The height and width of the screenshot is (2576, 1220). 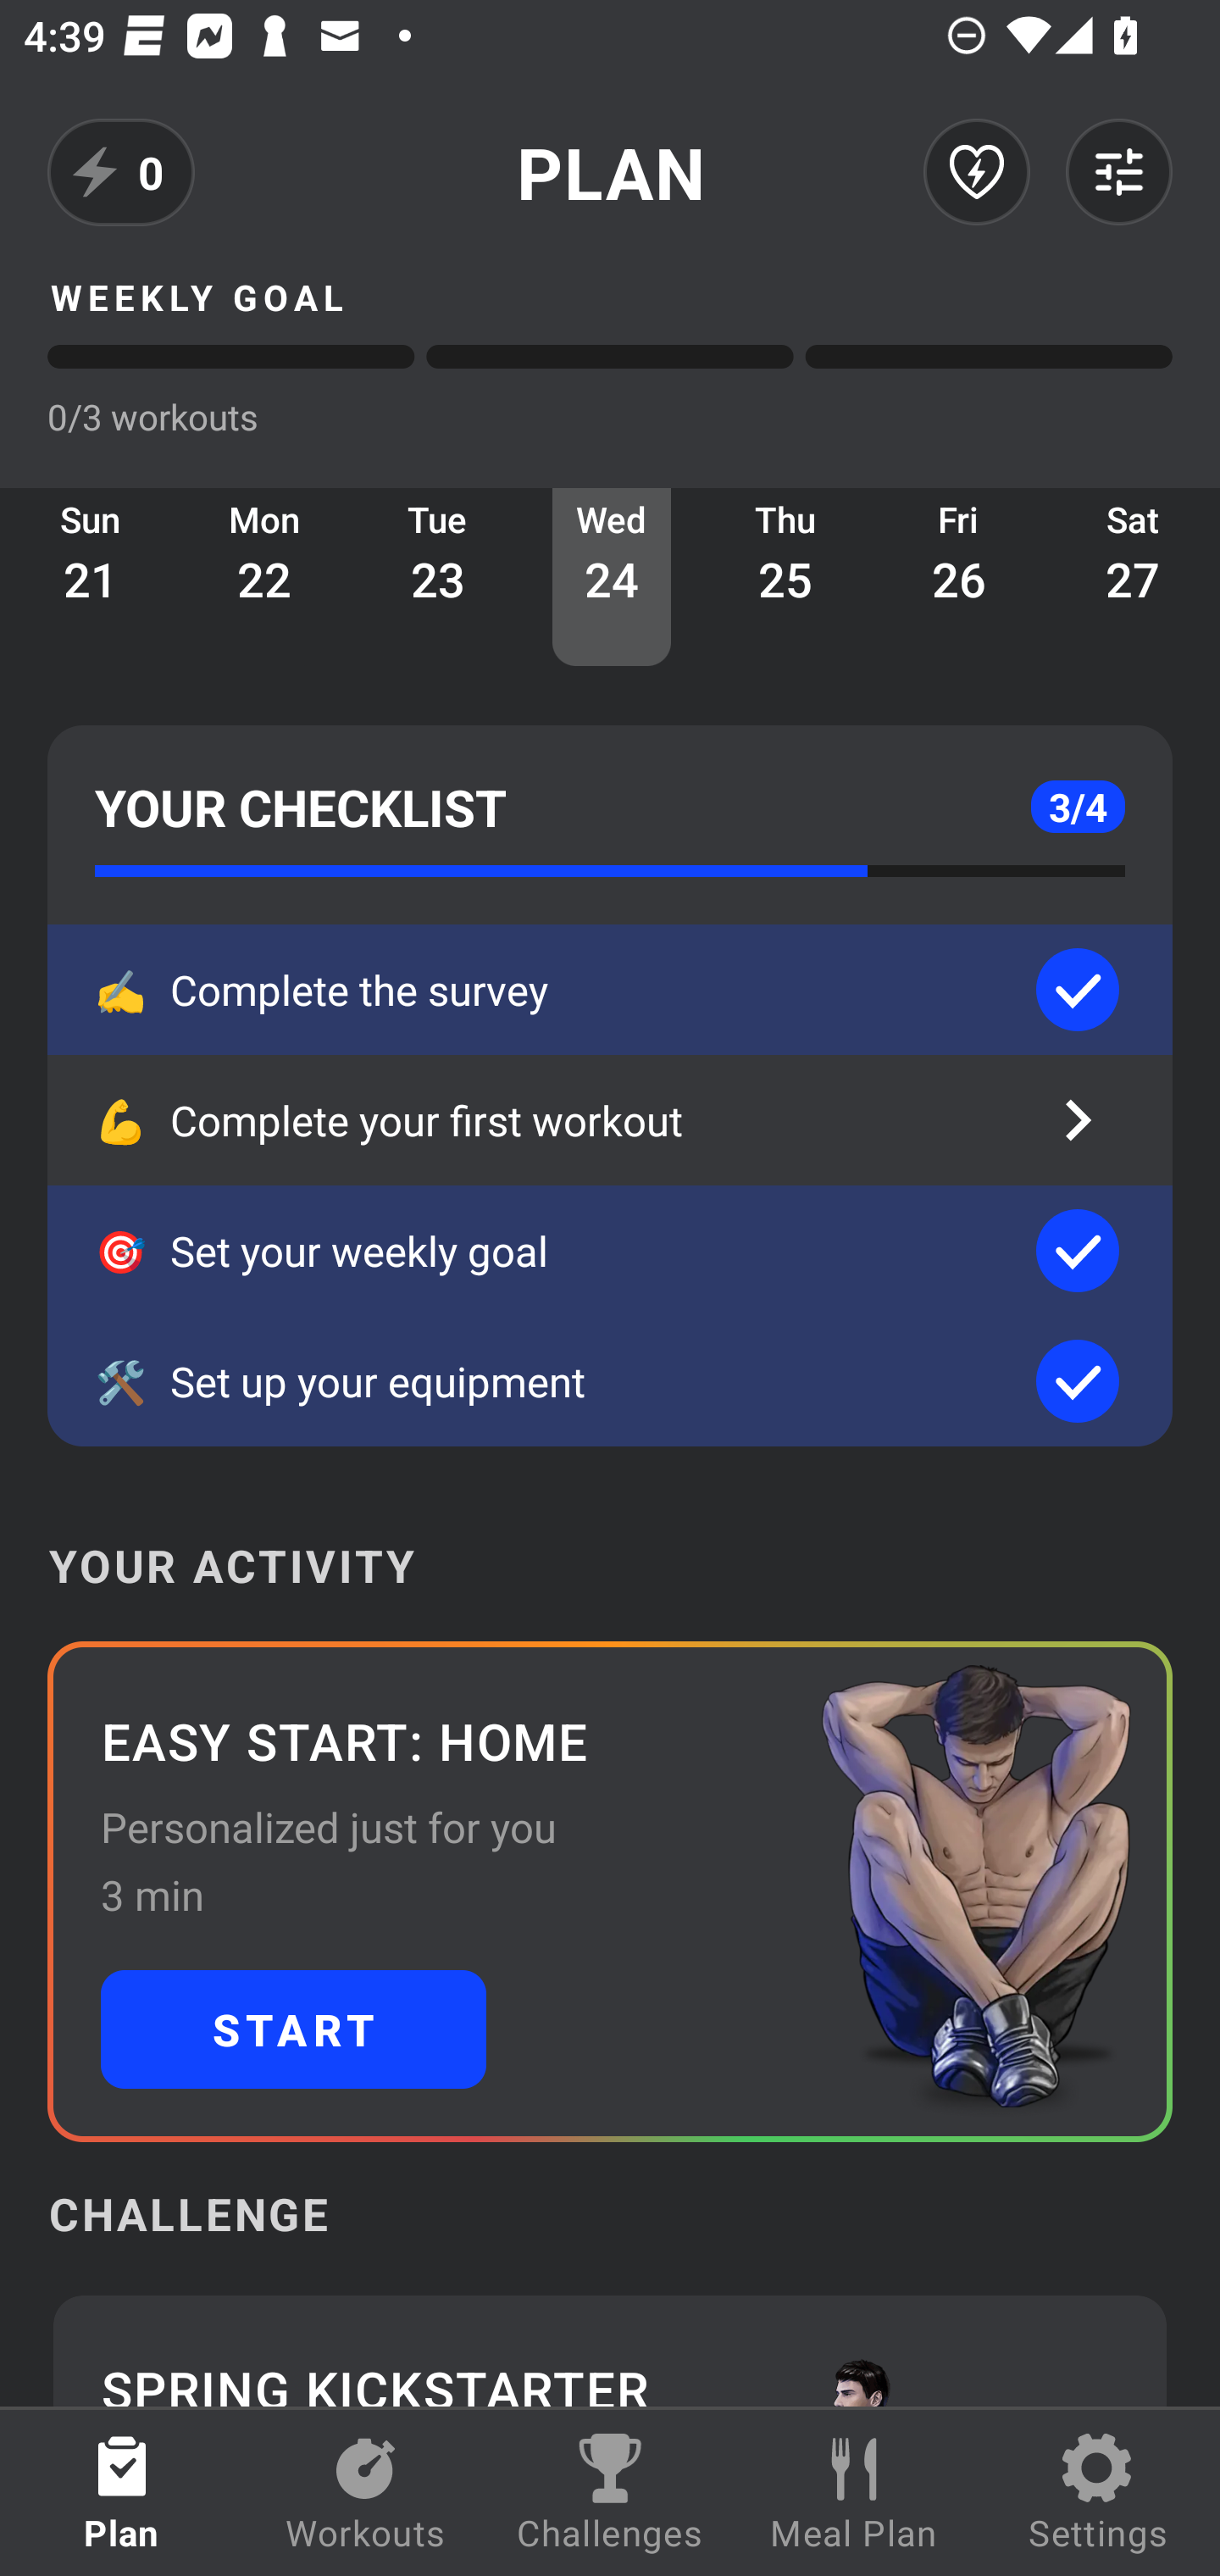 What do you see at coordinates (854, 2493) in the screenshot?
I see ` Meal Plan ` at bounding box center [854, 2493].